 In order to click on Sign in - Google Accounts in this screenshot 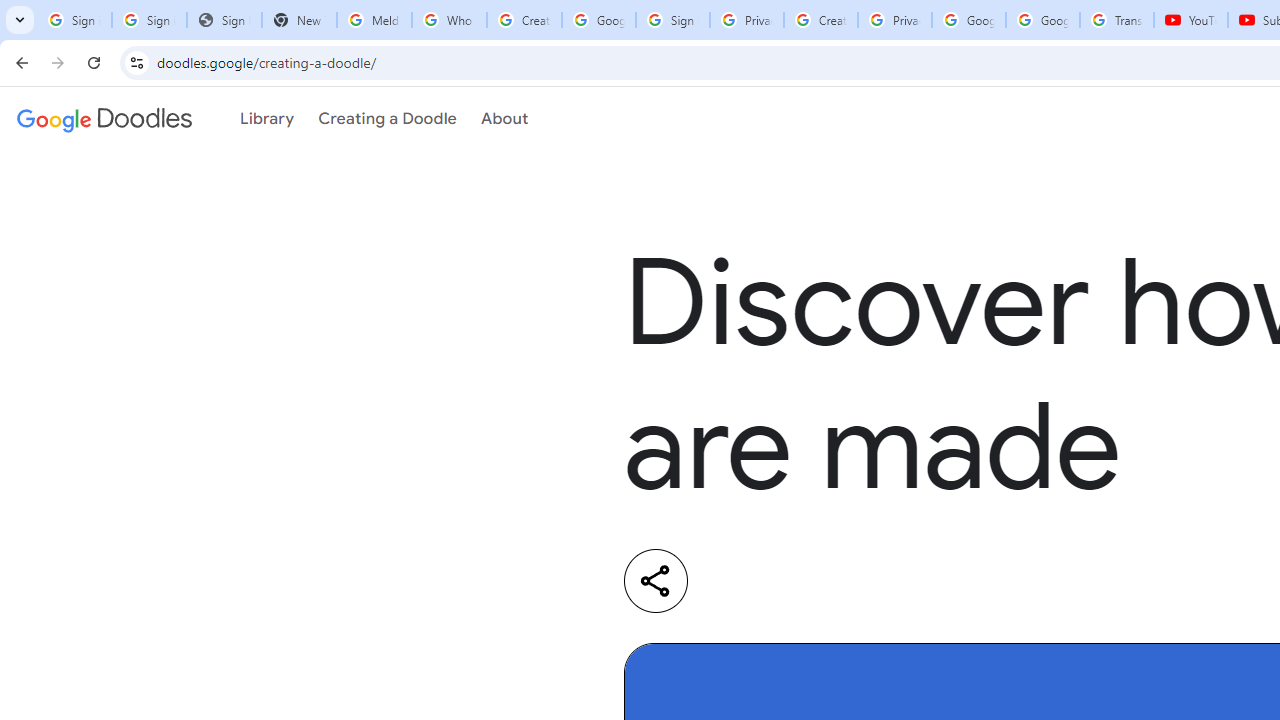, I will do `click(673, 20)`.